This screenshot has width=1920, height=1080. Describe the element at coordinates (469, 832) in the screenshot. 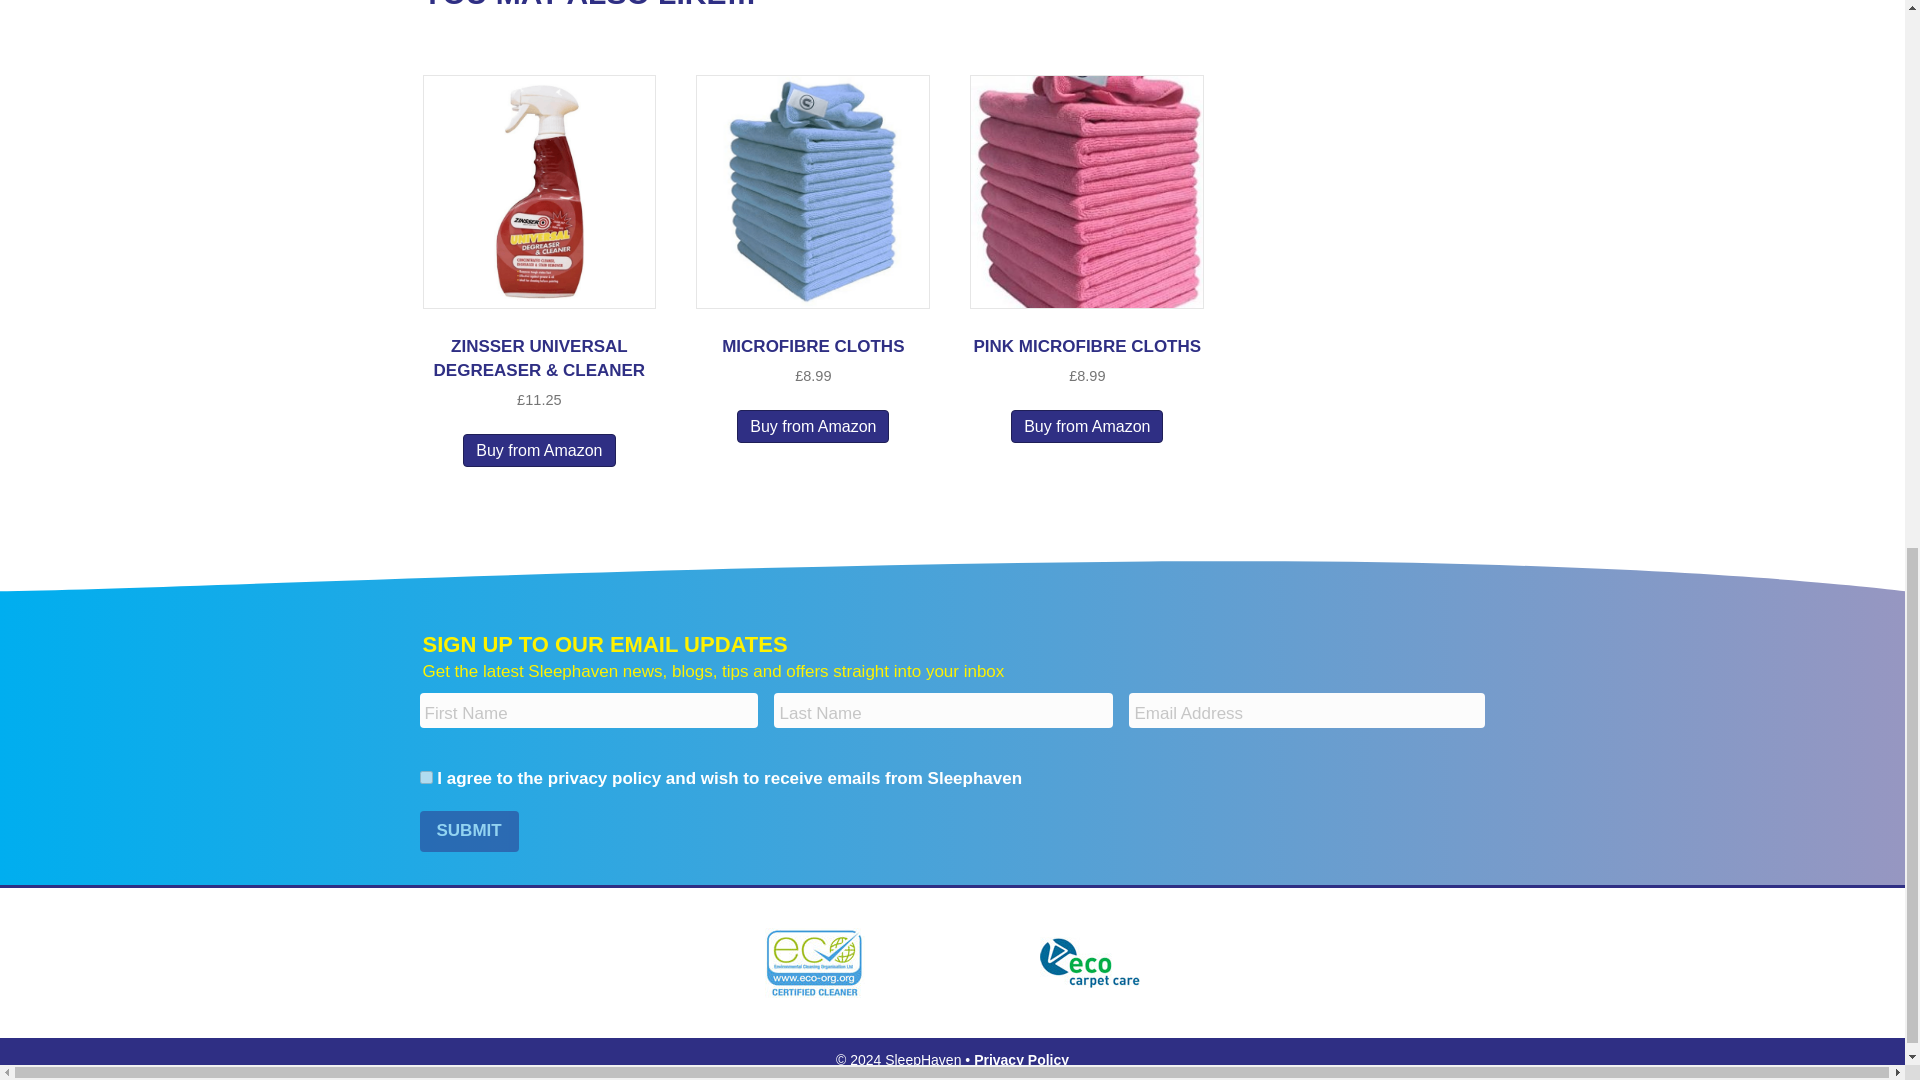

I see `Submit` at that location.